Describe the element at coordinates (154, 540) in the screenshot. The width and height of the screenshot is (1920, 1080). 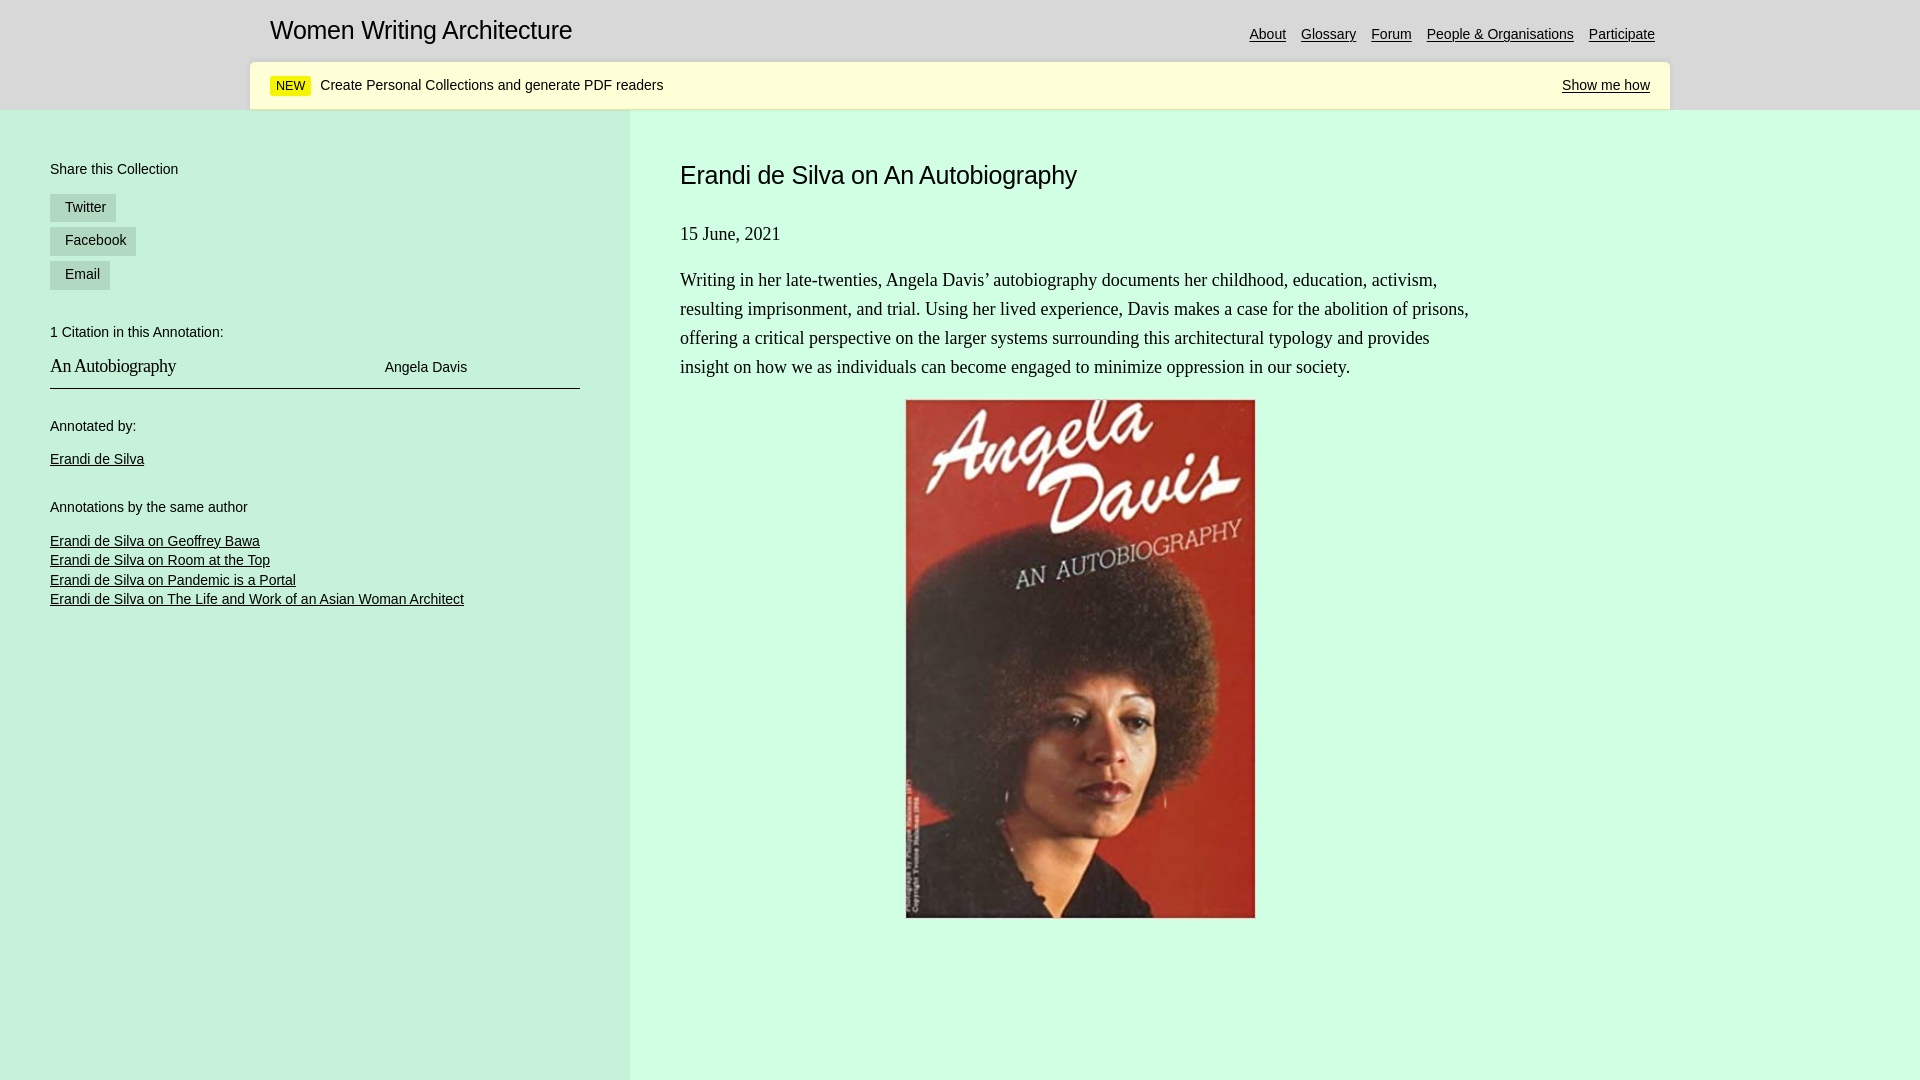
I see `Erandi de Silva on Geoffrey Bawa` at that location.